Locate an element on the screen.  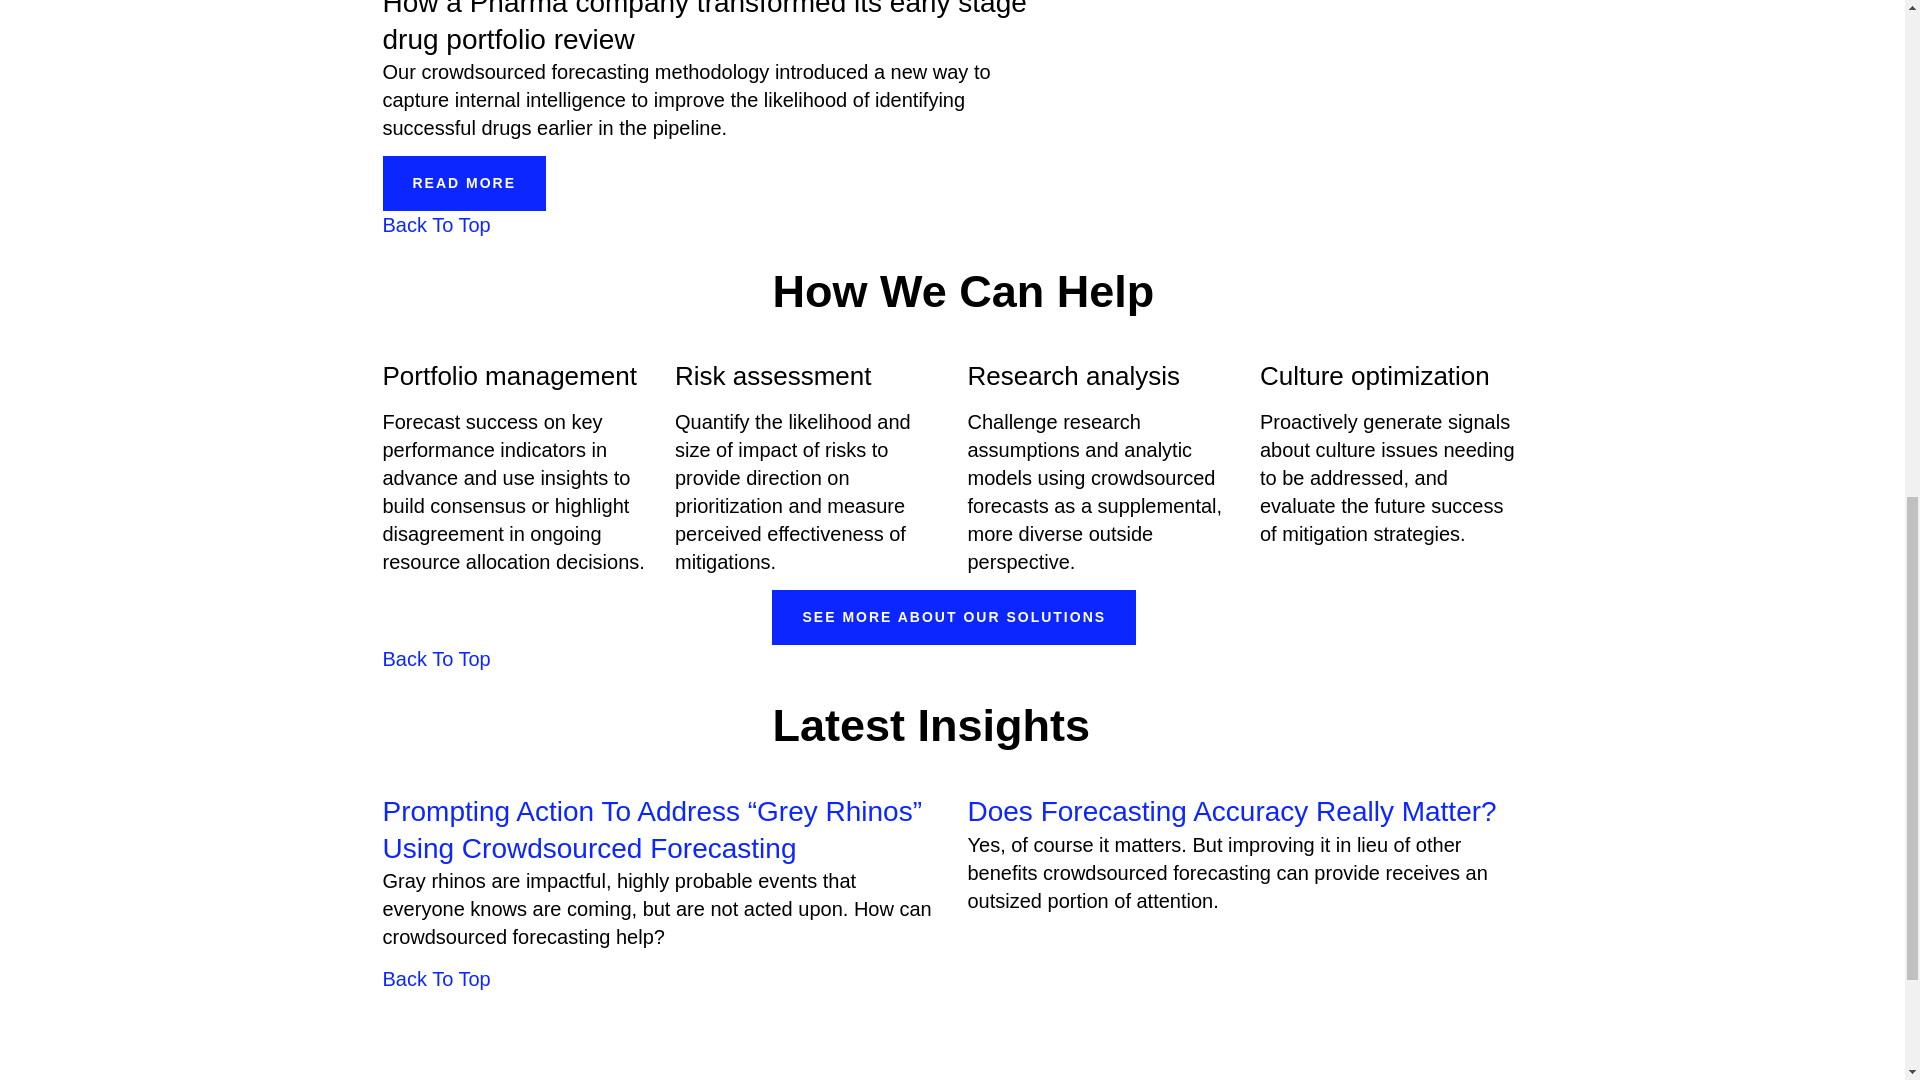
Does Forecasting Accuracy Really Matter? is located at coordinates (1232, 811).